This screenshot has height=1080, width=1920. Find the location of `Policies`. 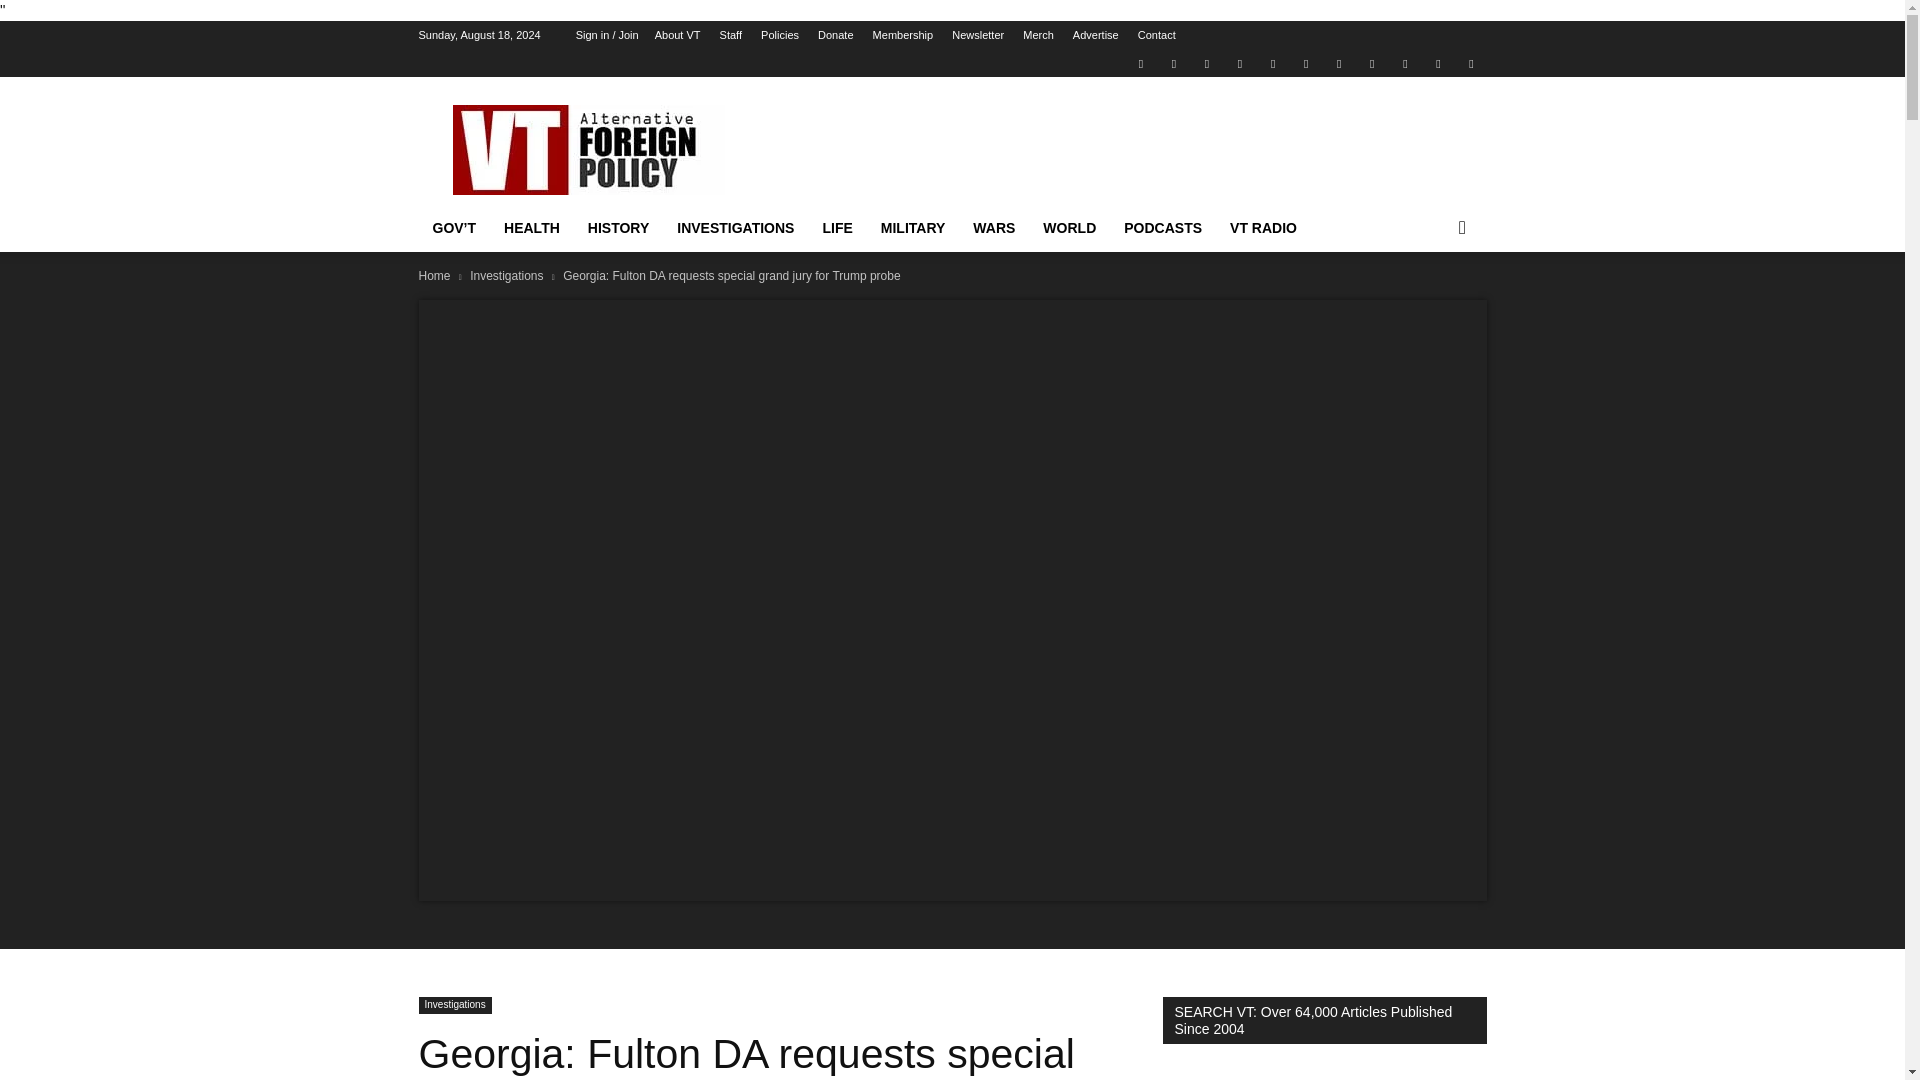

Policies is located at coordinates (779, 35).